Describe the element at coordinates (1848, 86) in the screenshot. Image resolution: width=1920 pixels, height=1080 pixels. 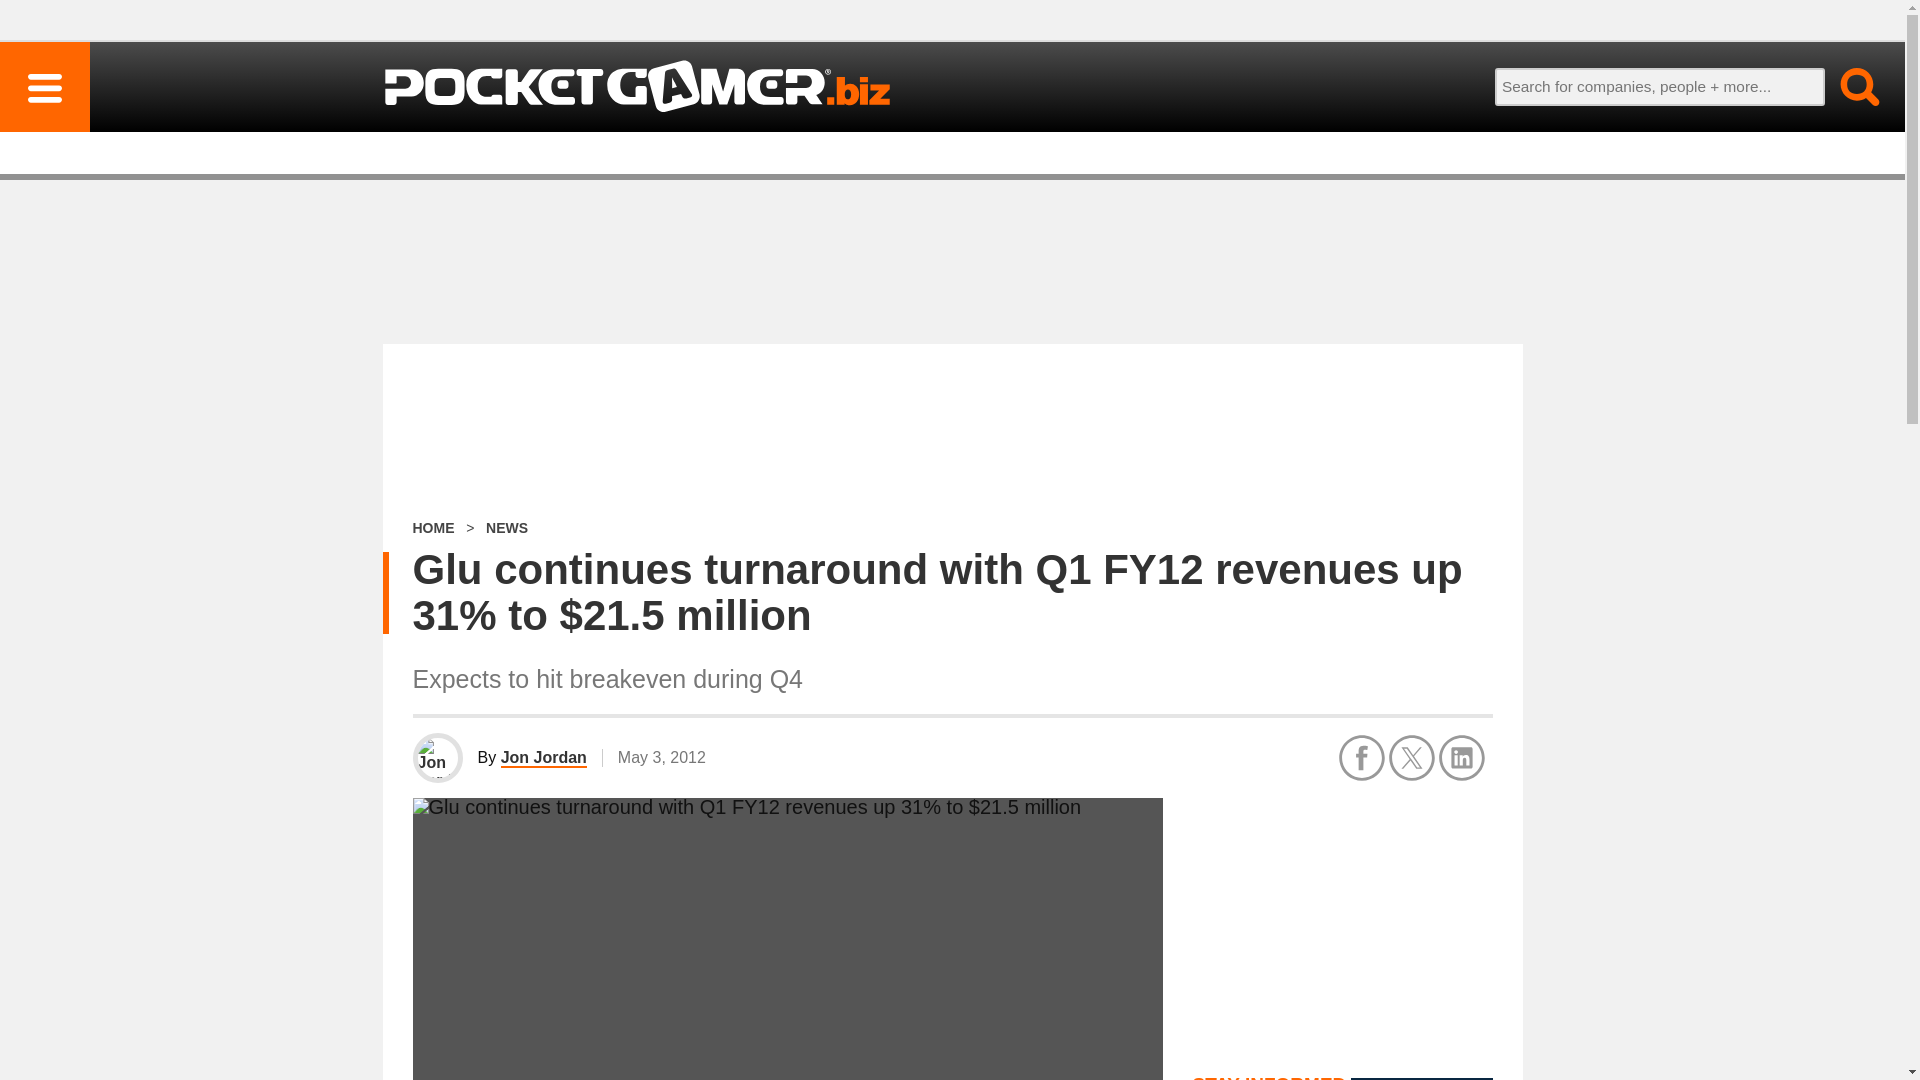
I see `Go` at that location.